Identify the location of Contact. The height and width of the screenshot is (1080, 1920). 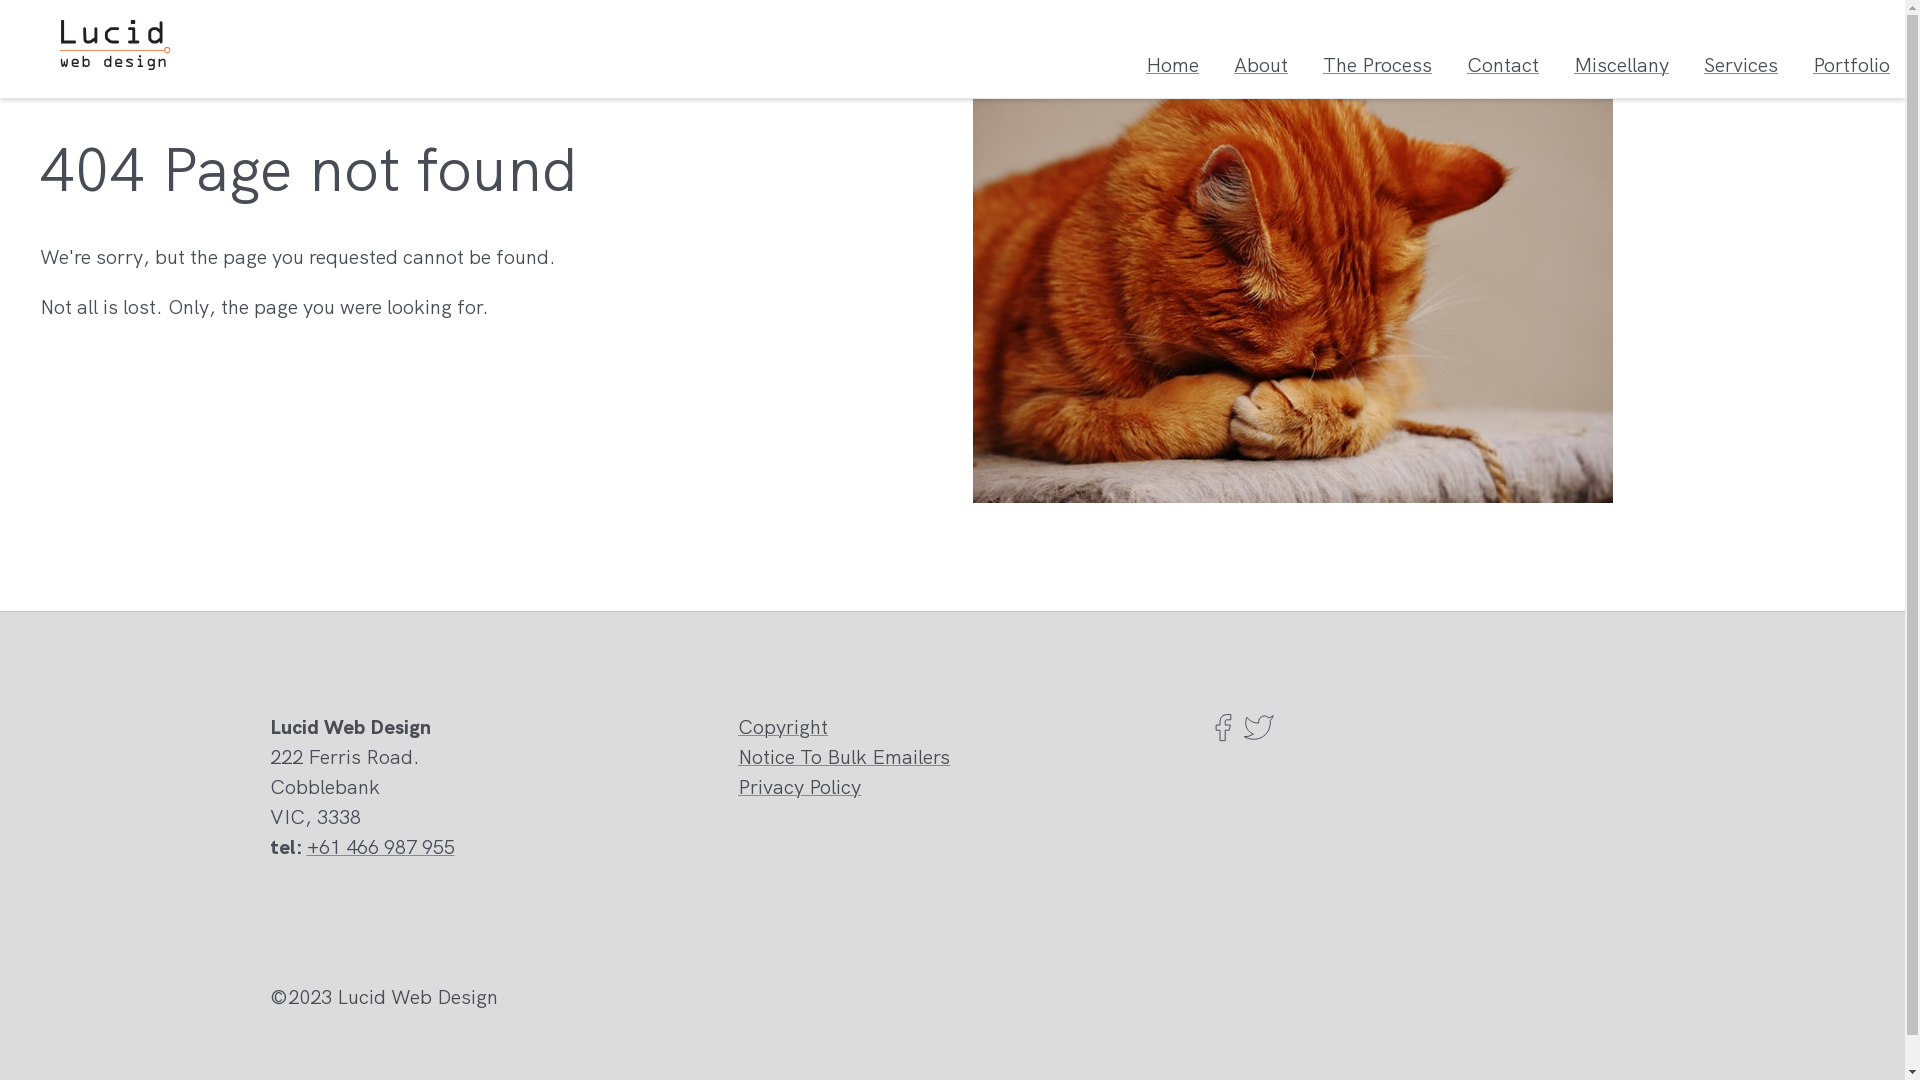
(1503, 64).